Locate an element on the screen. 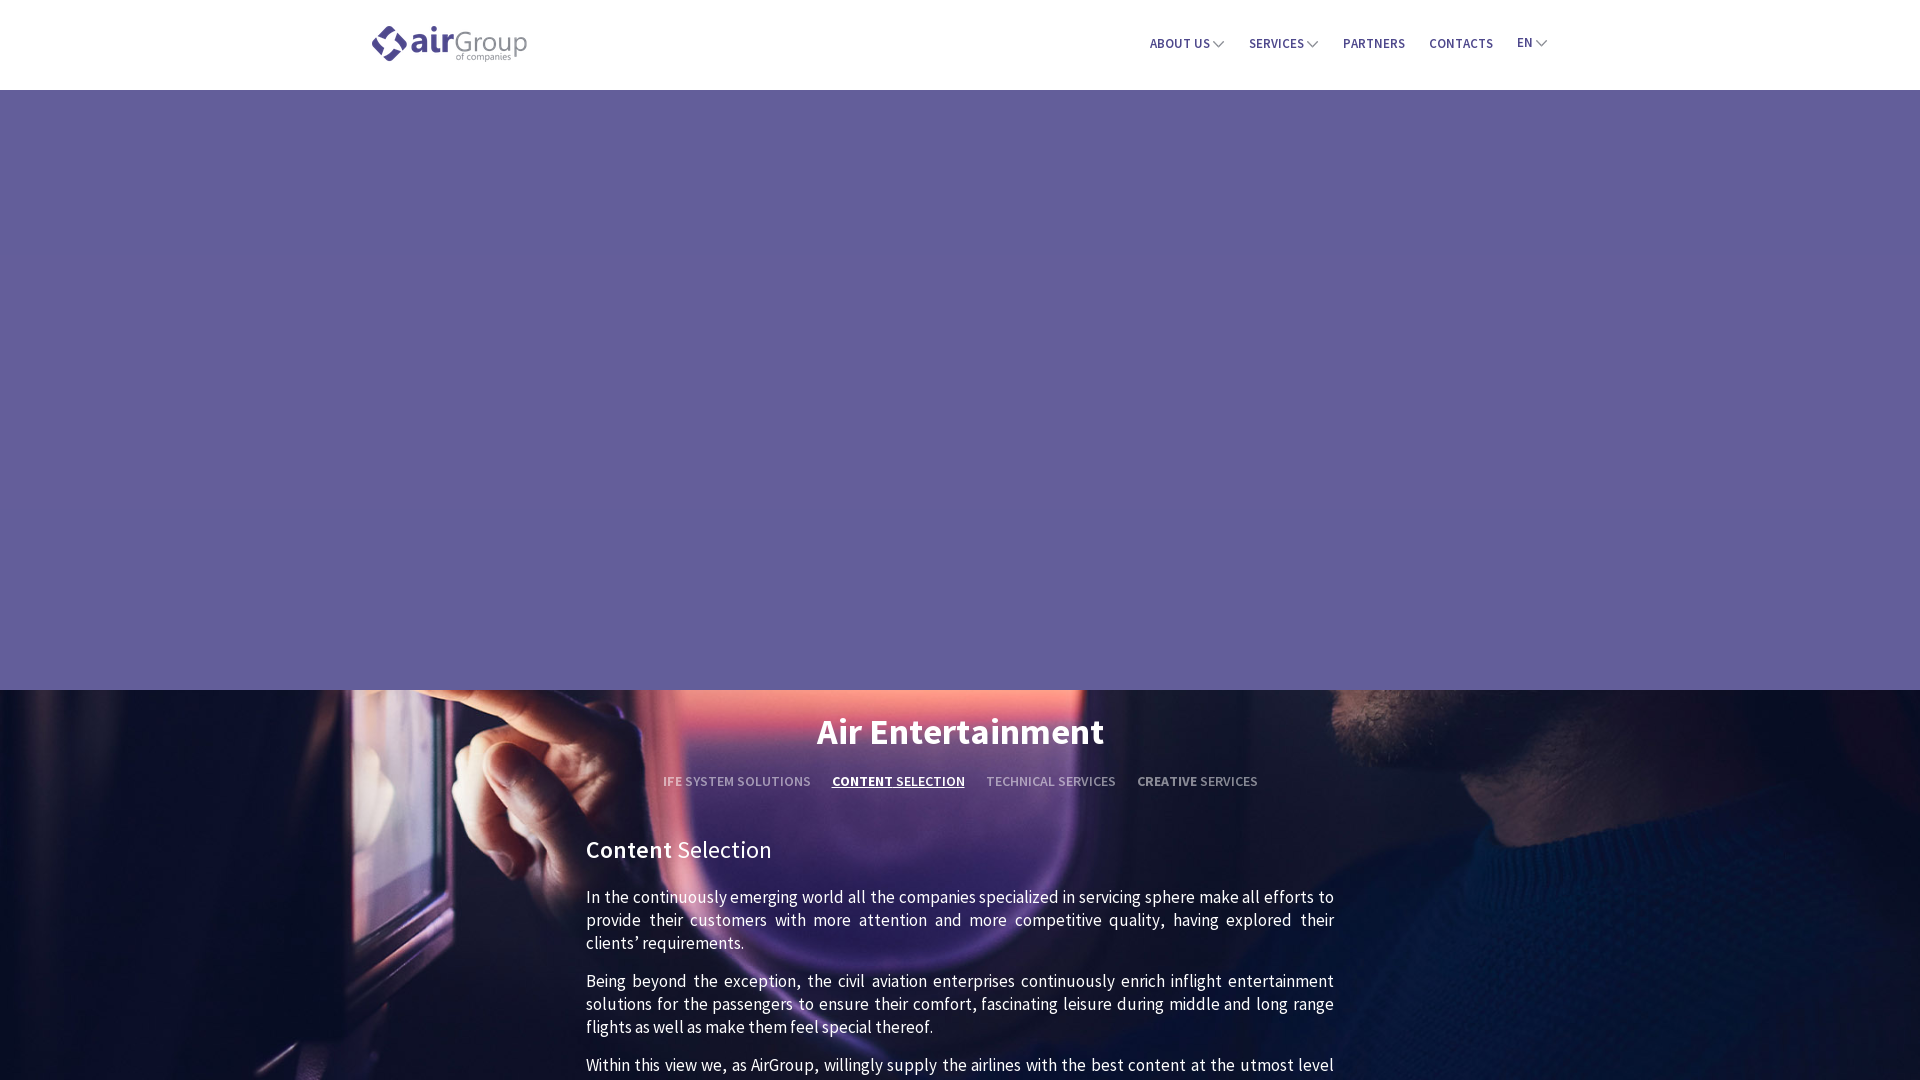 The image size is (1920, 1080). PARTNERS is located at coordinates (1374, 46).